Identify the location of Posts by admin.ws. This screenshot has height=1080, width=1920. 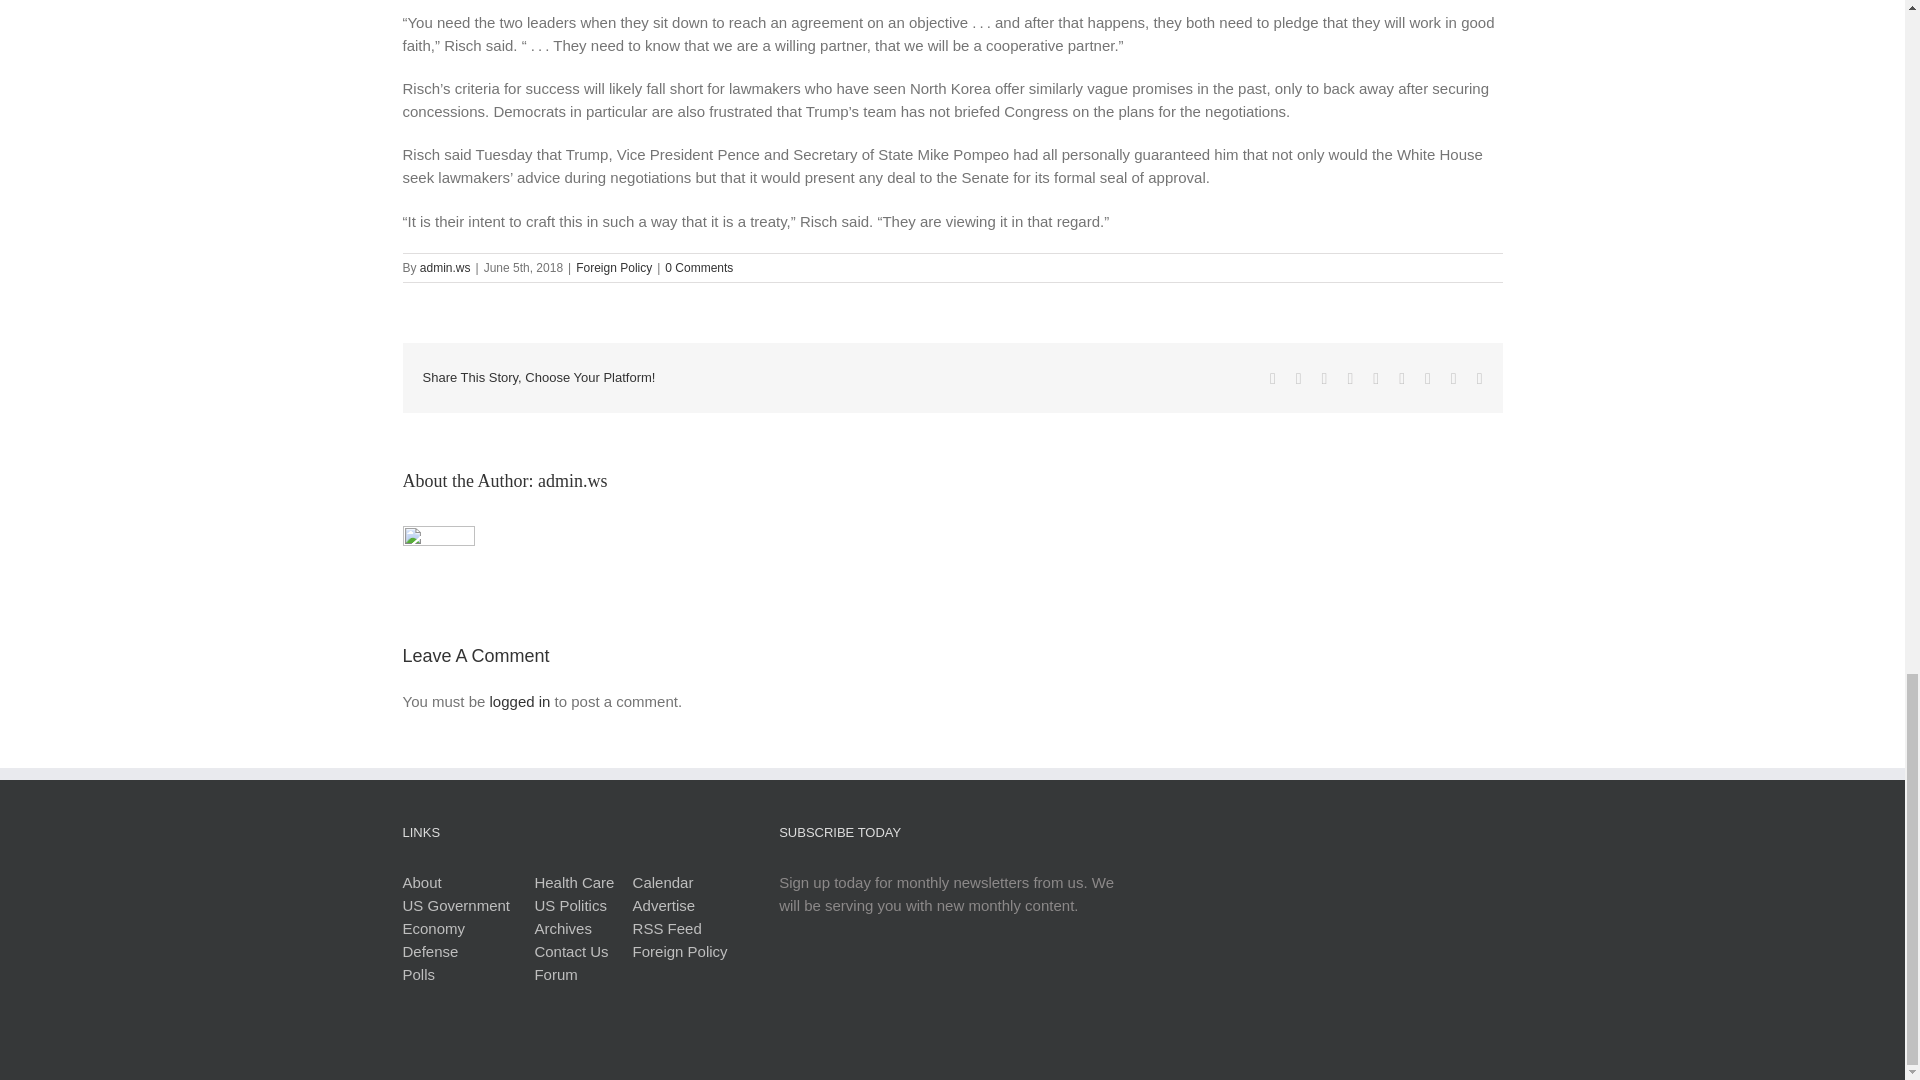
(572, 480).